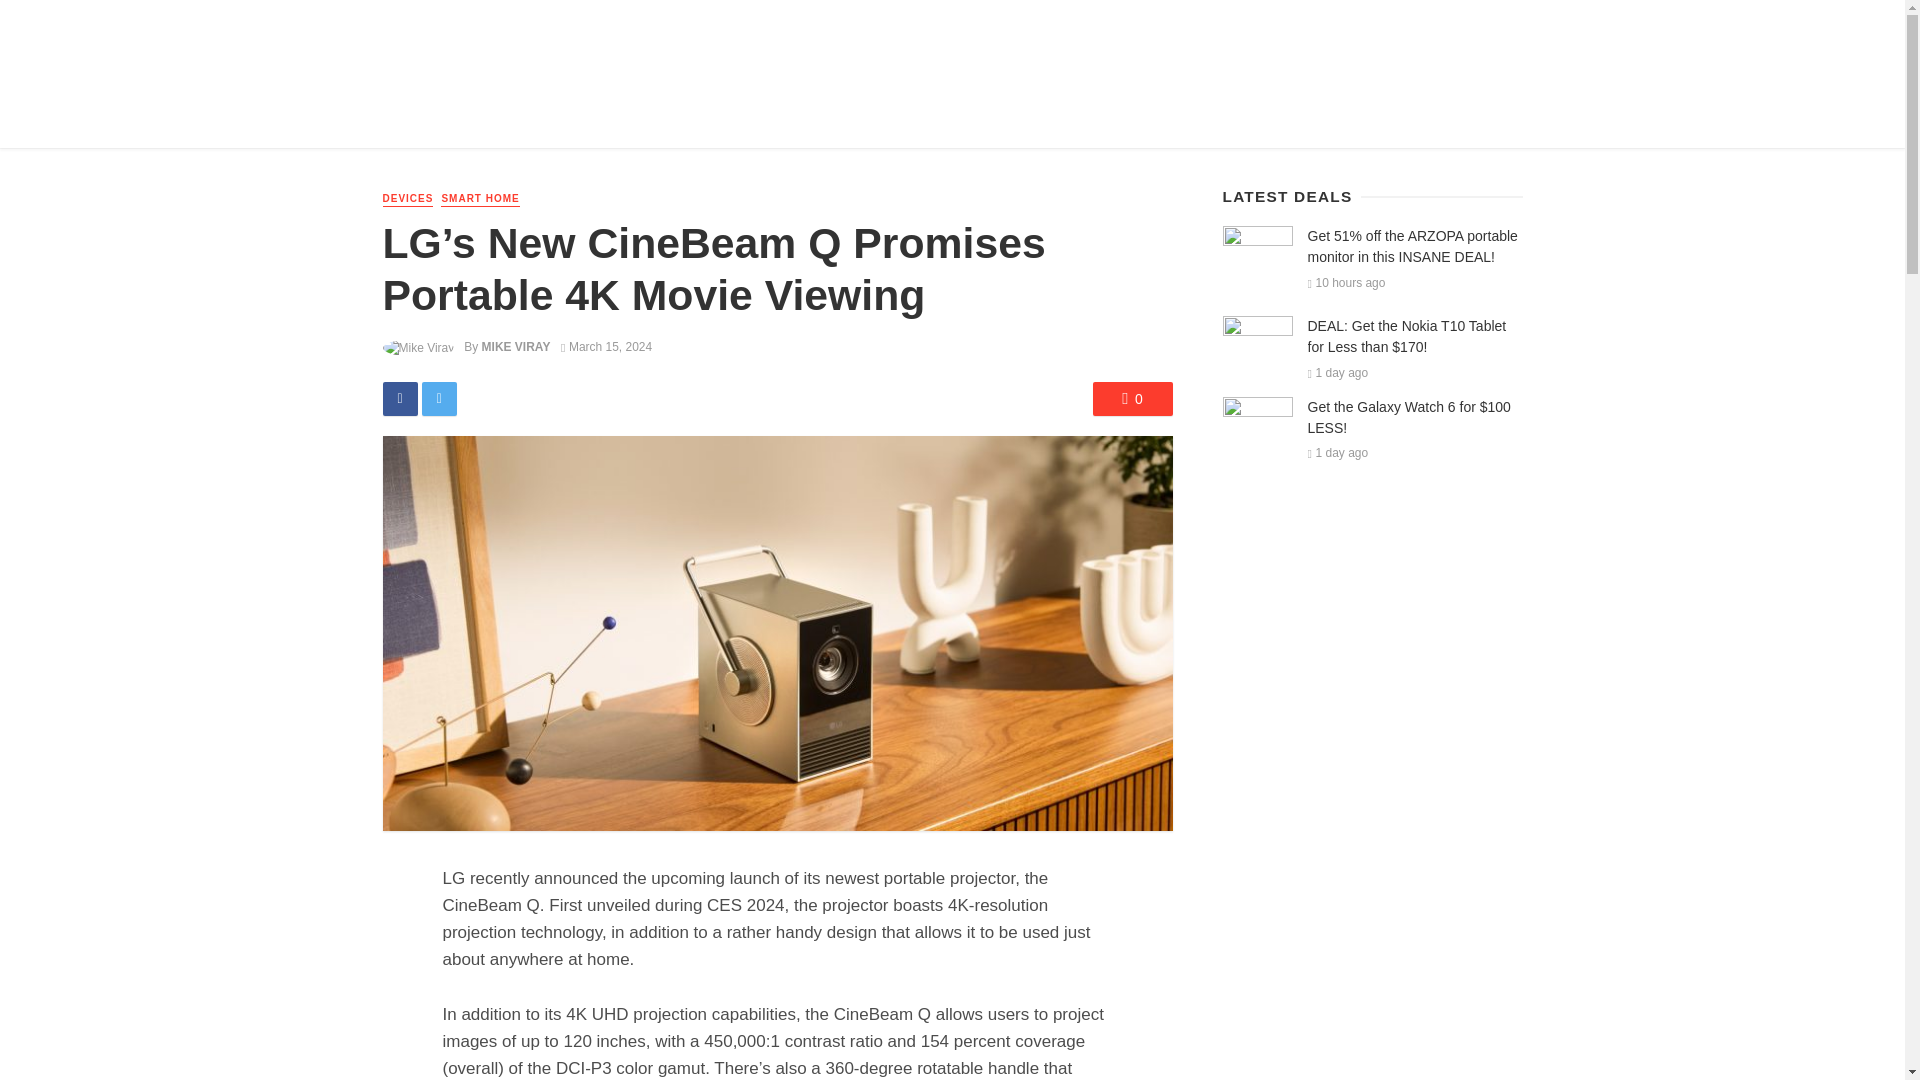 Image resolution: width=1920 pixels, height=1080 pixels. I want to click on DEVICES, so click(408, 200).